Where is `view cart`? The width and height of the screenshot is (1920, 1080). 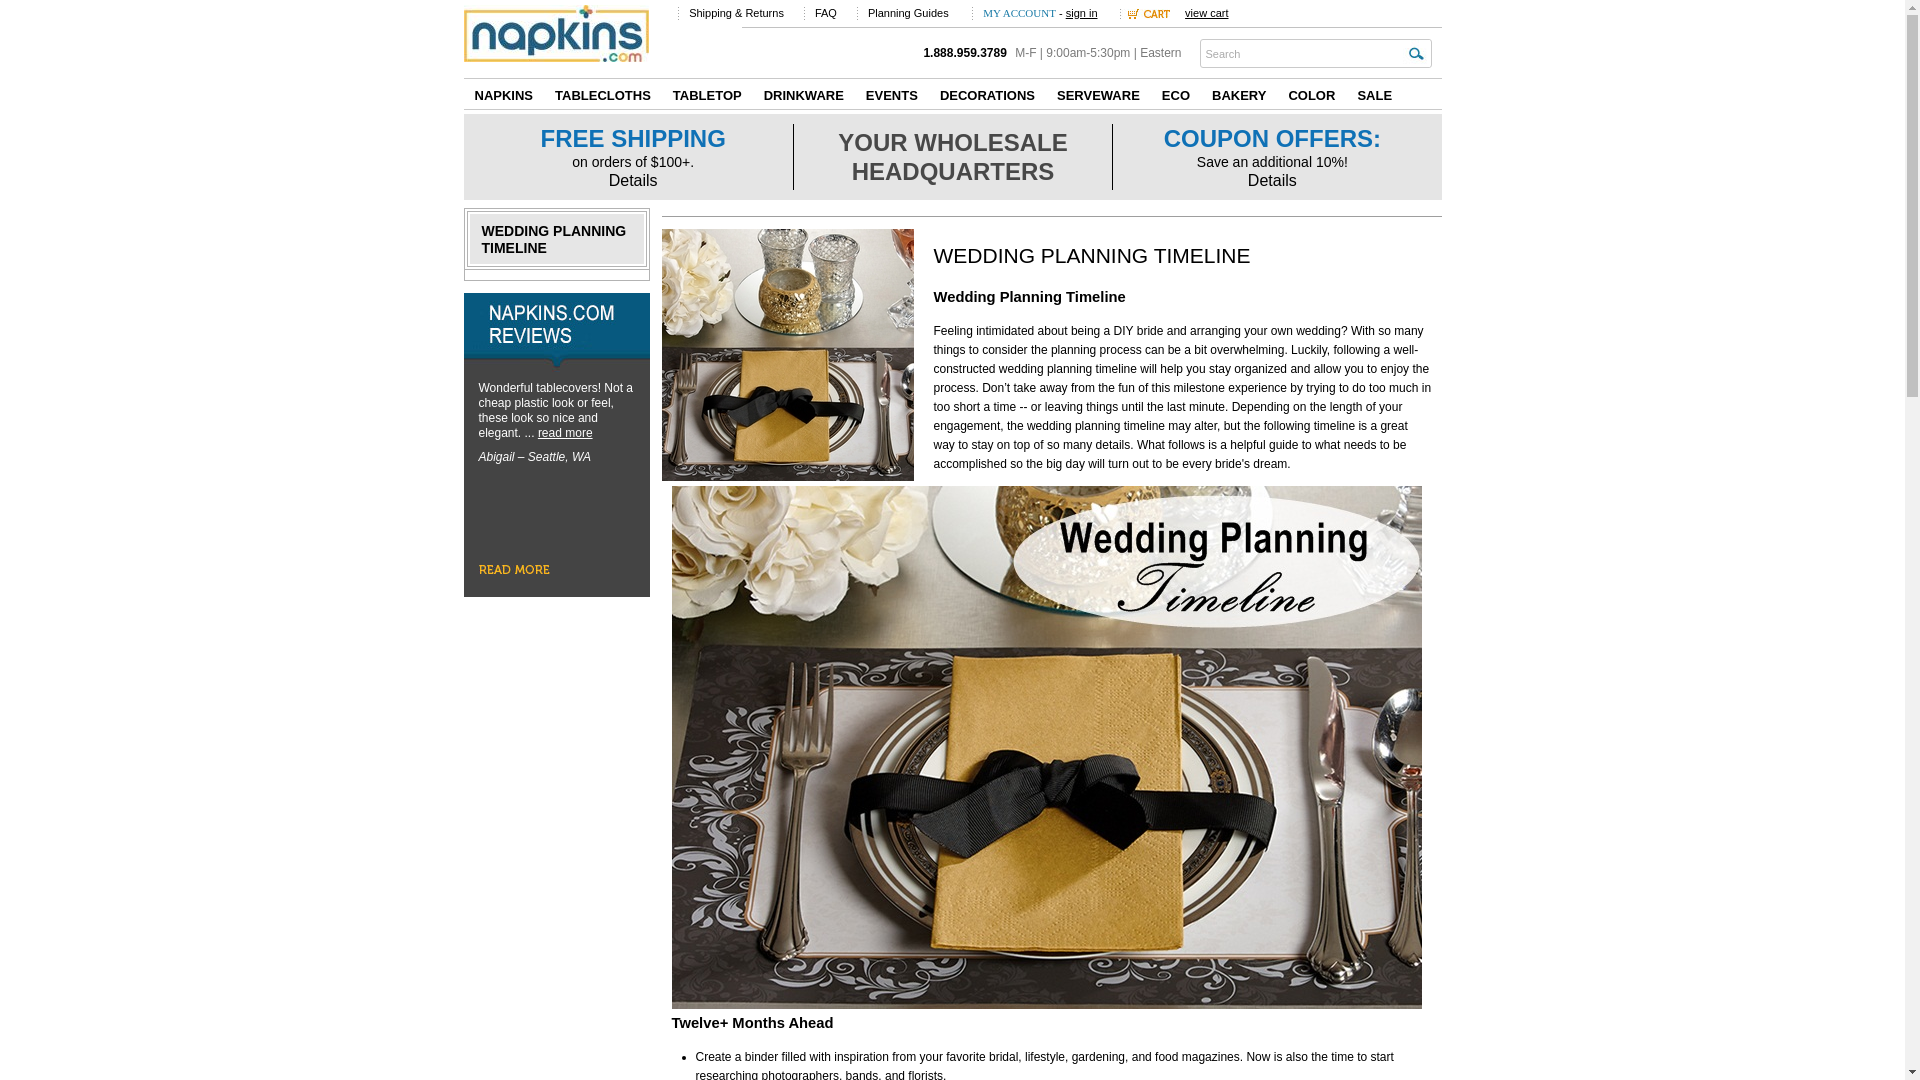 view cart is located at coordinates (1206, 12).